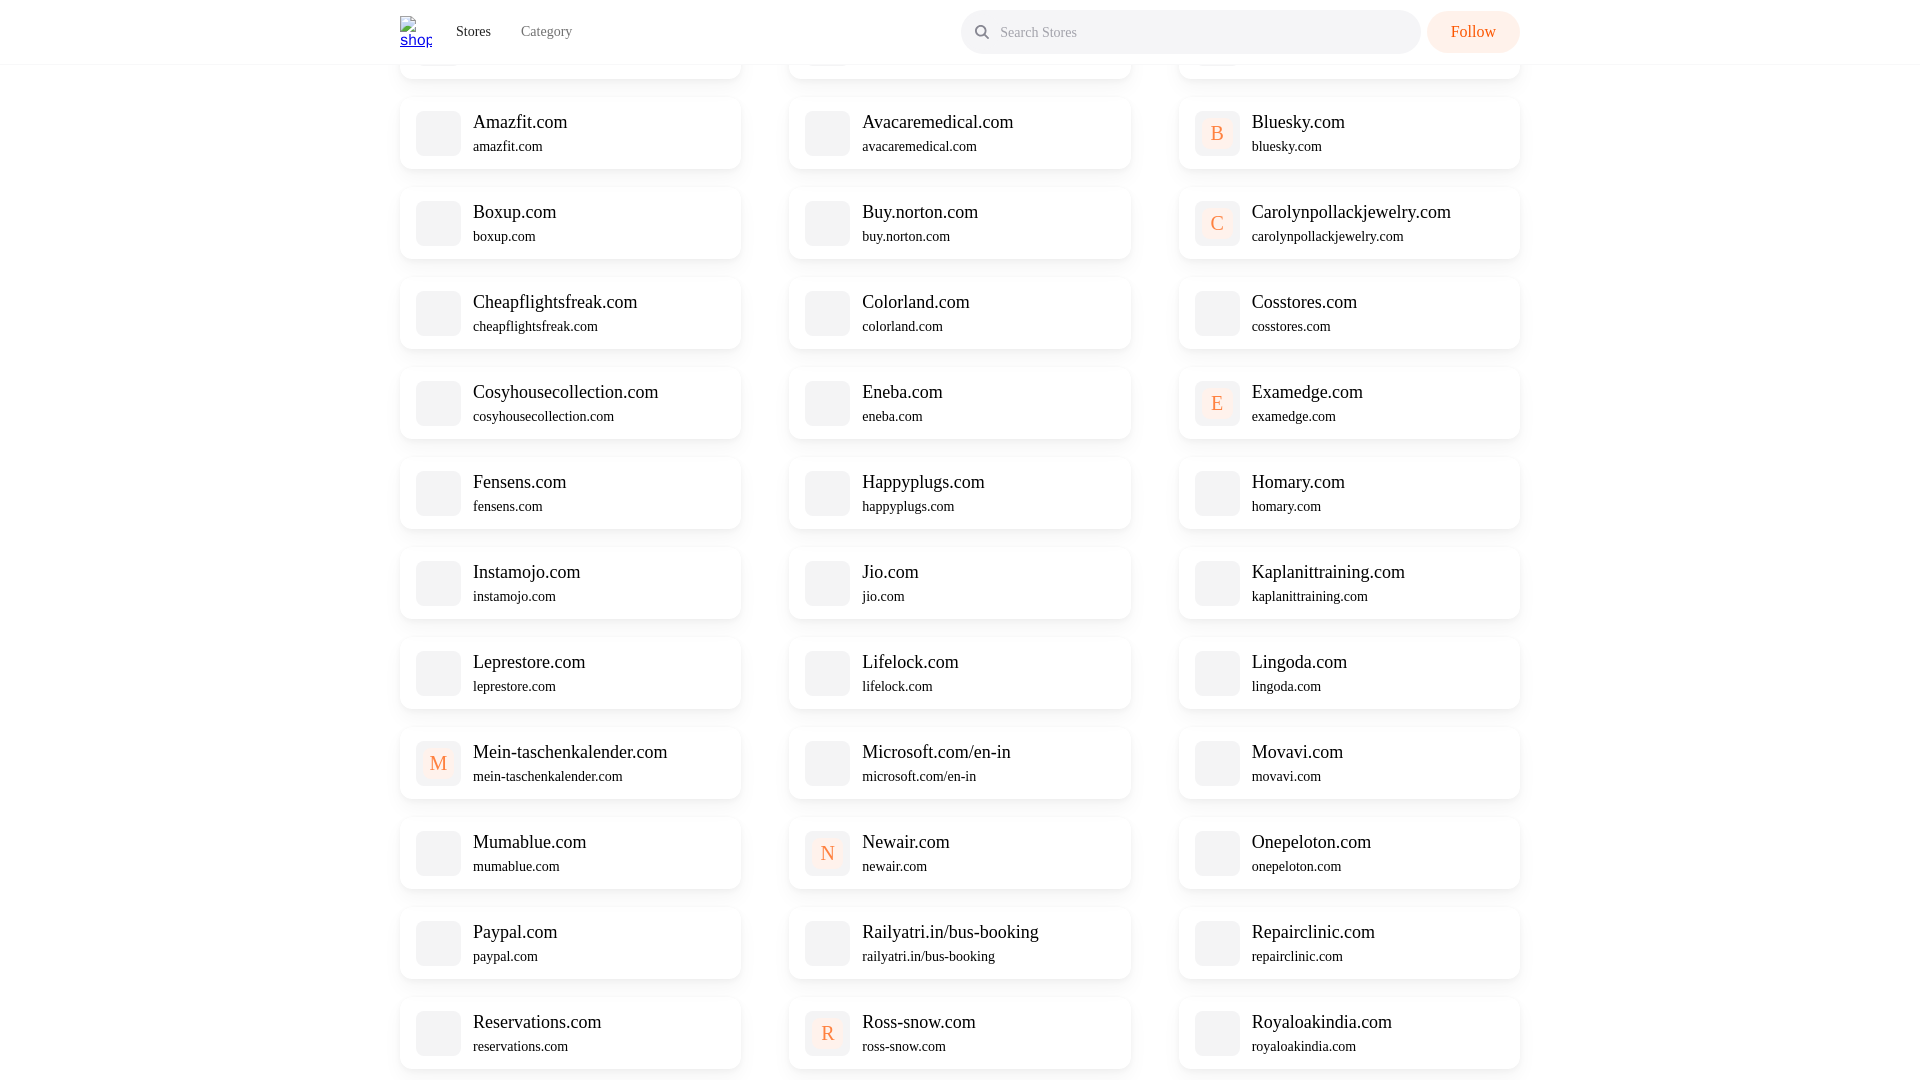  Describe the element at coordinates (890, 572) in the screenshot. I see `Jio.com` at that location.